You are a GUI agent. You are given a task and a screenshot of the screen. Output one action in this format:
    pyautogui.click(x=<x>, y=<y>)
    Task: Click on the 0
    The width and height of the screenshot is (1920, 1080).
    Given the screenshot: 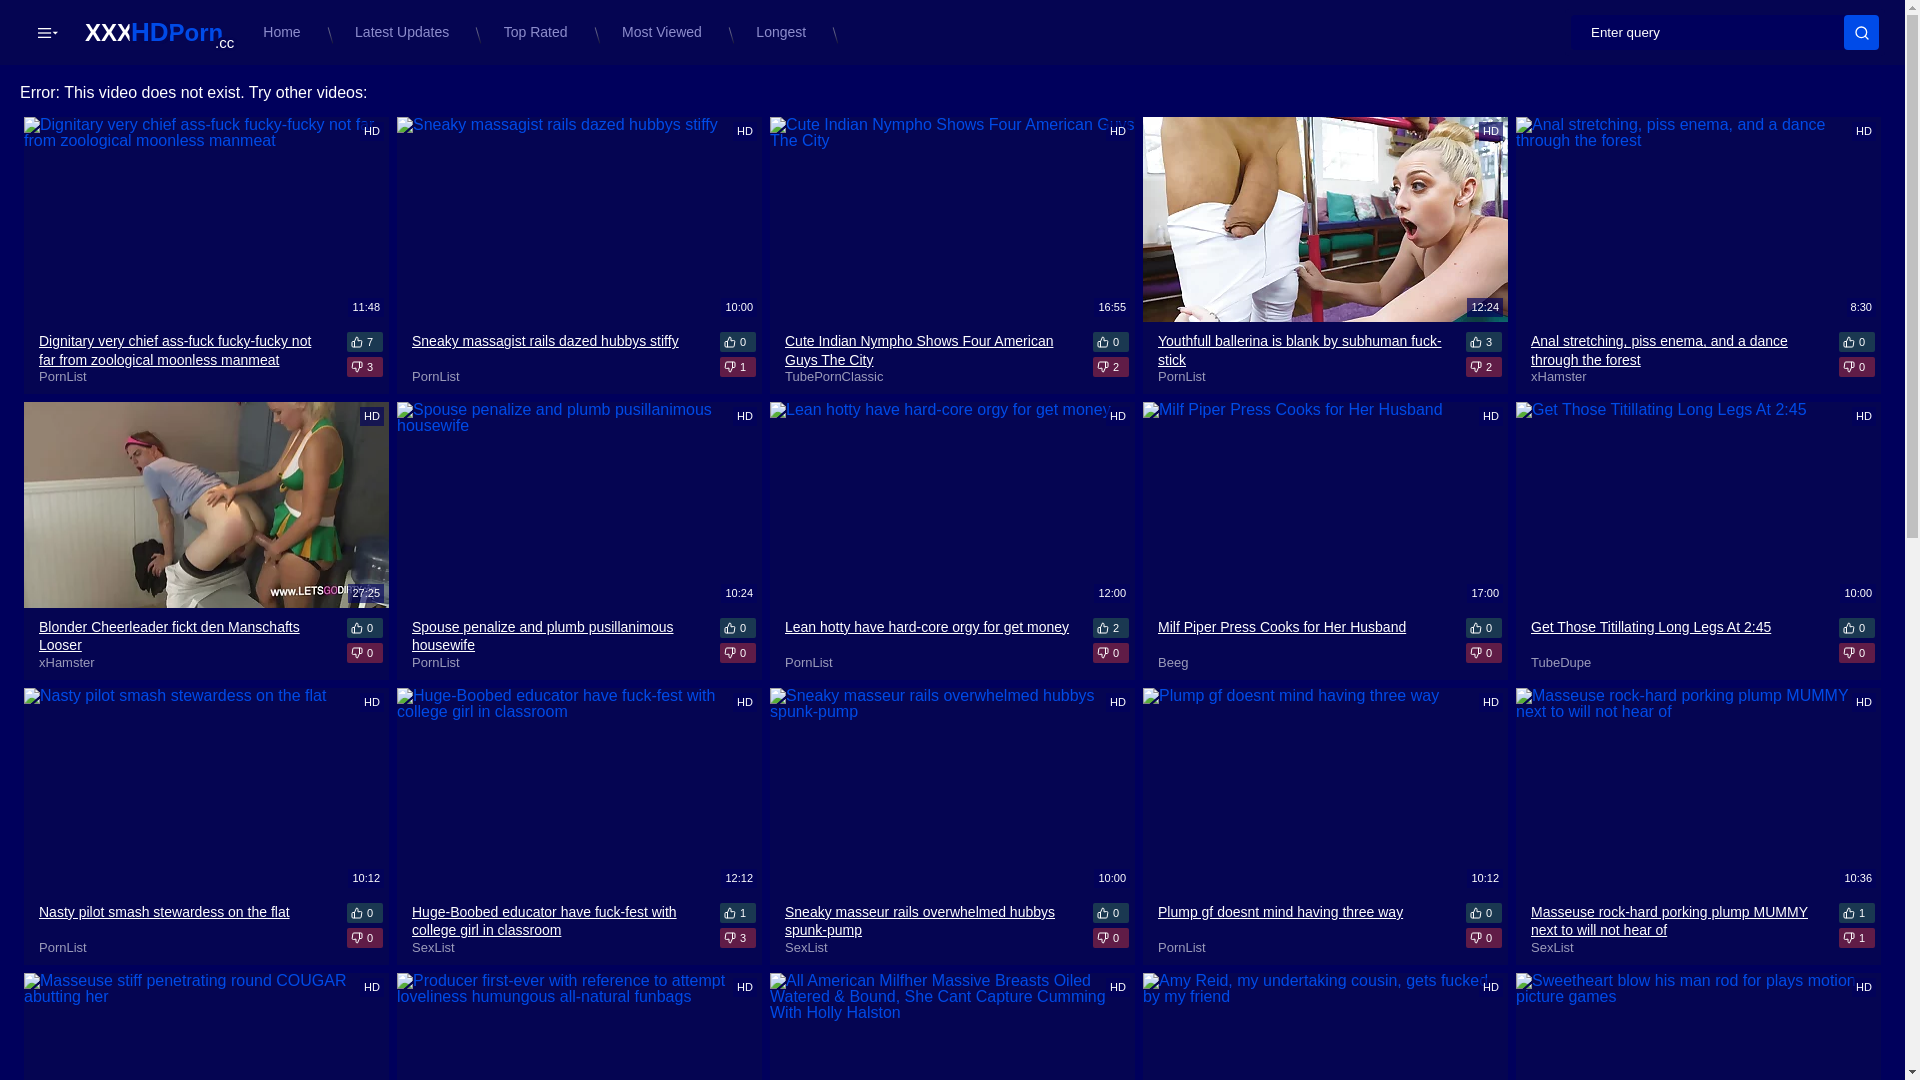 What is the action you would take?
    pyautogui.click(x=738, y=628)
    